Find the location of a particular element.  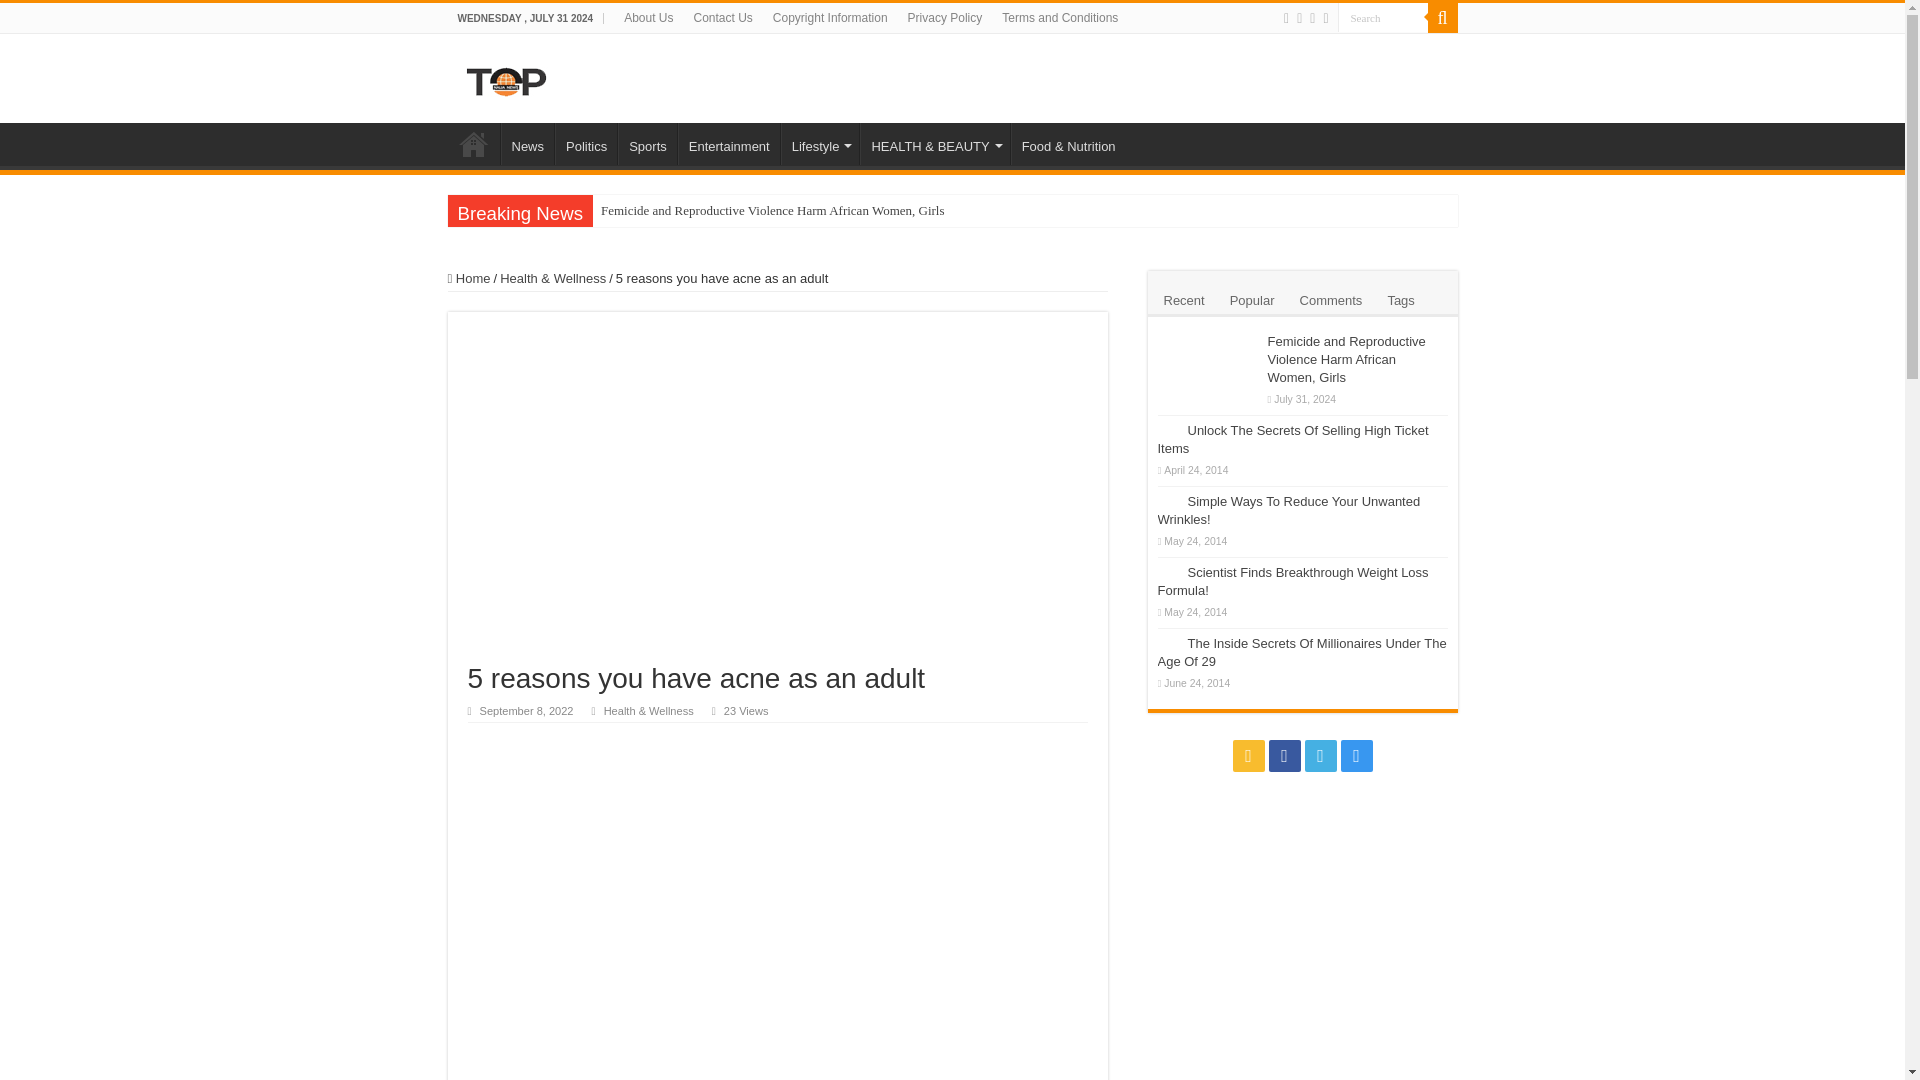

Search is located at coordinates (1383, 18).